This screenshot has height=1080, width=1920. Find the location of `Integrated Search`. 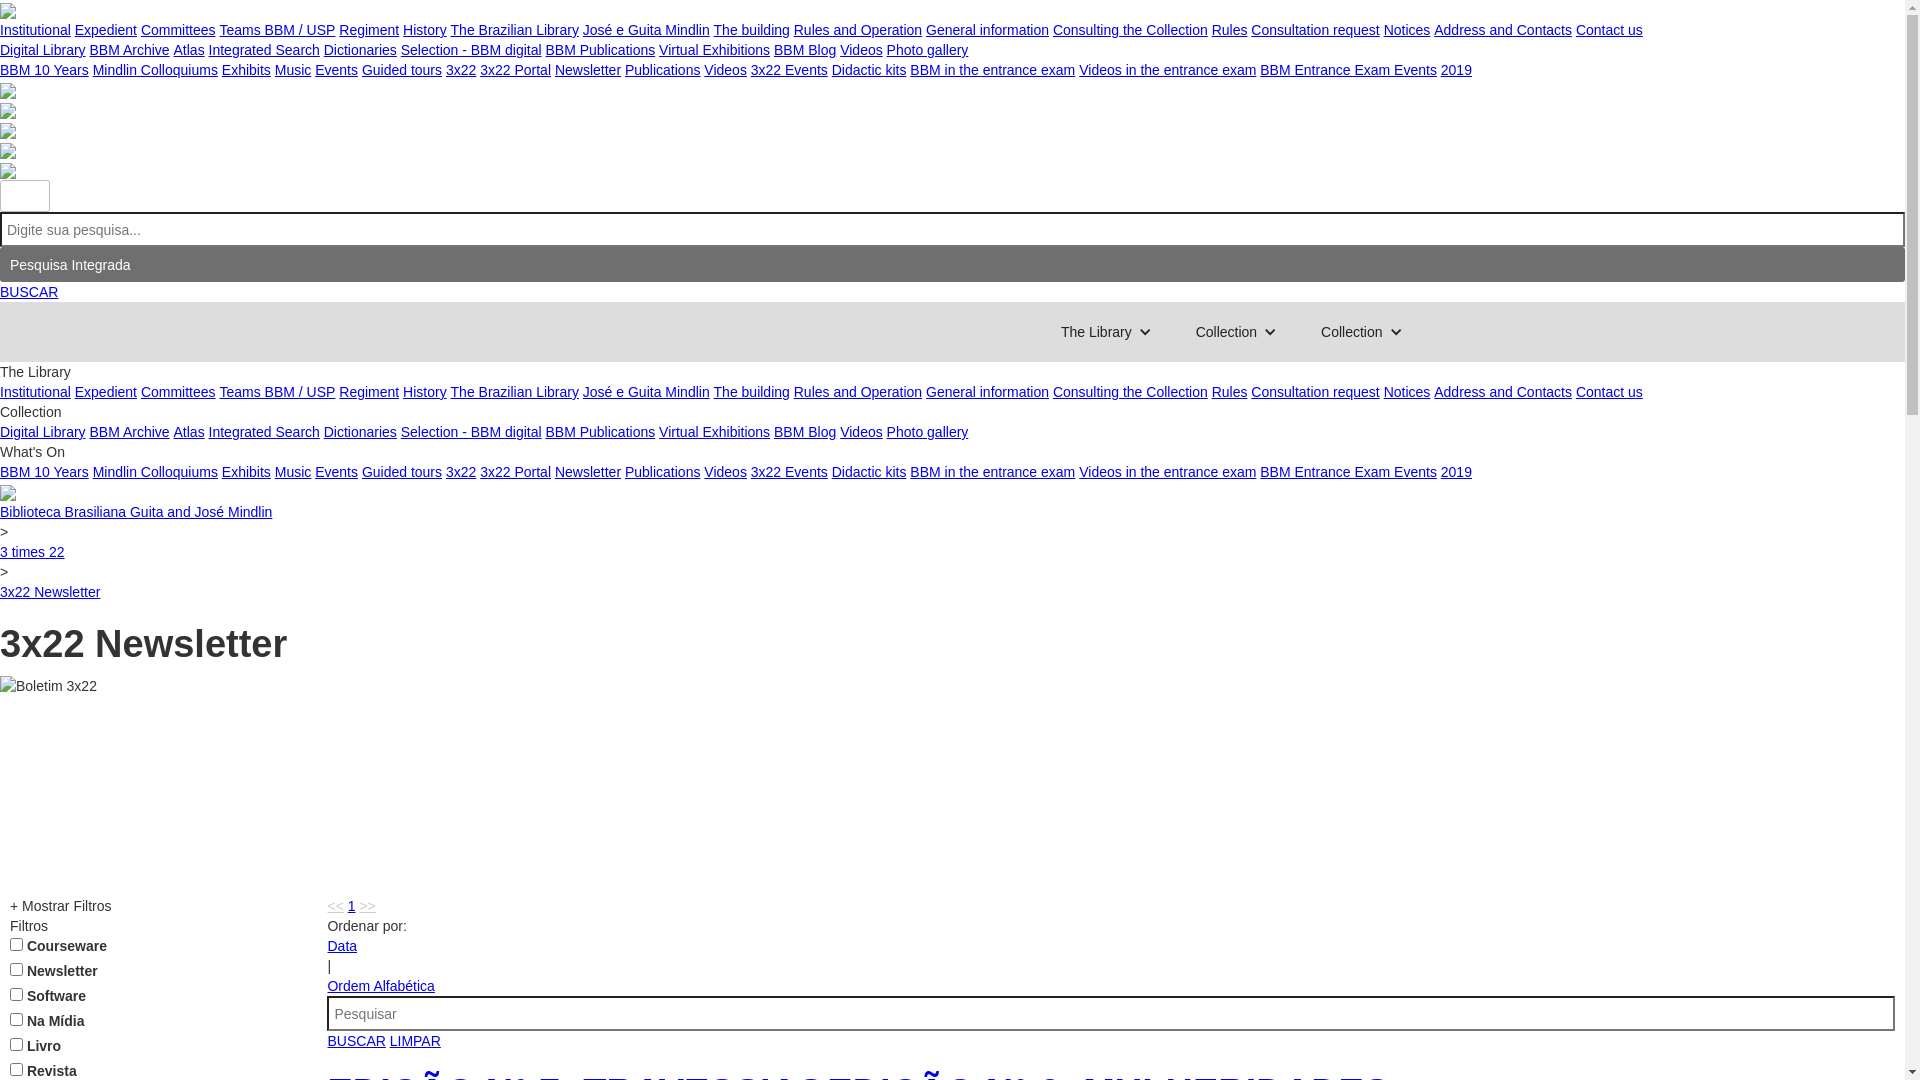

Integrated Search is located at coordinates (264, 50).